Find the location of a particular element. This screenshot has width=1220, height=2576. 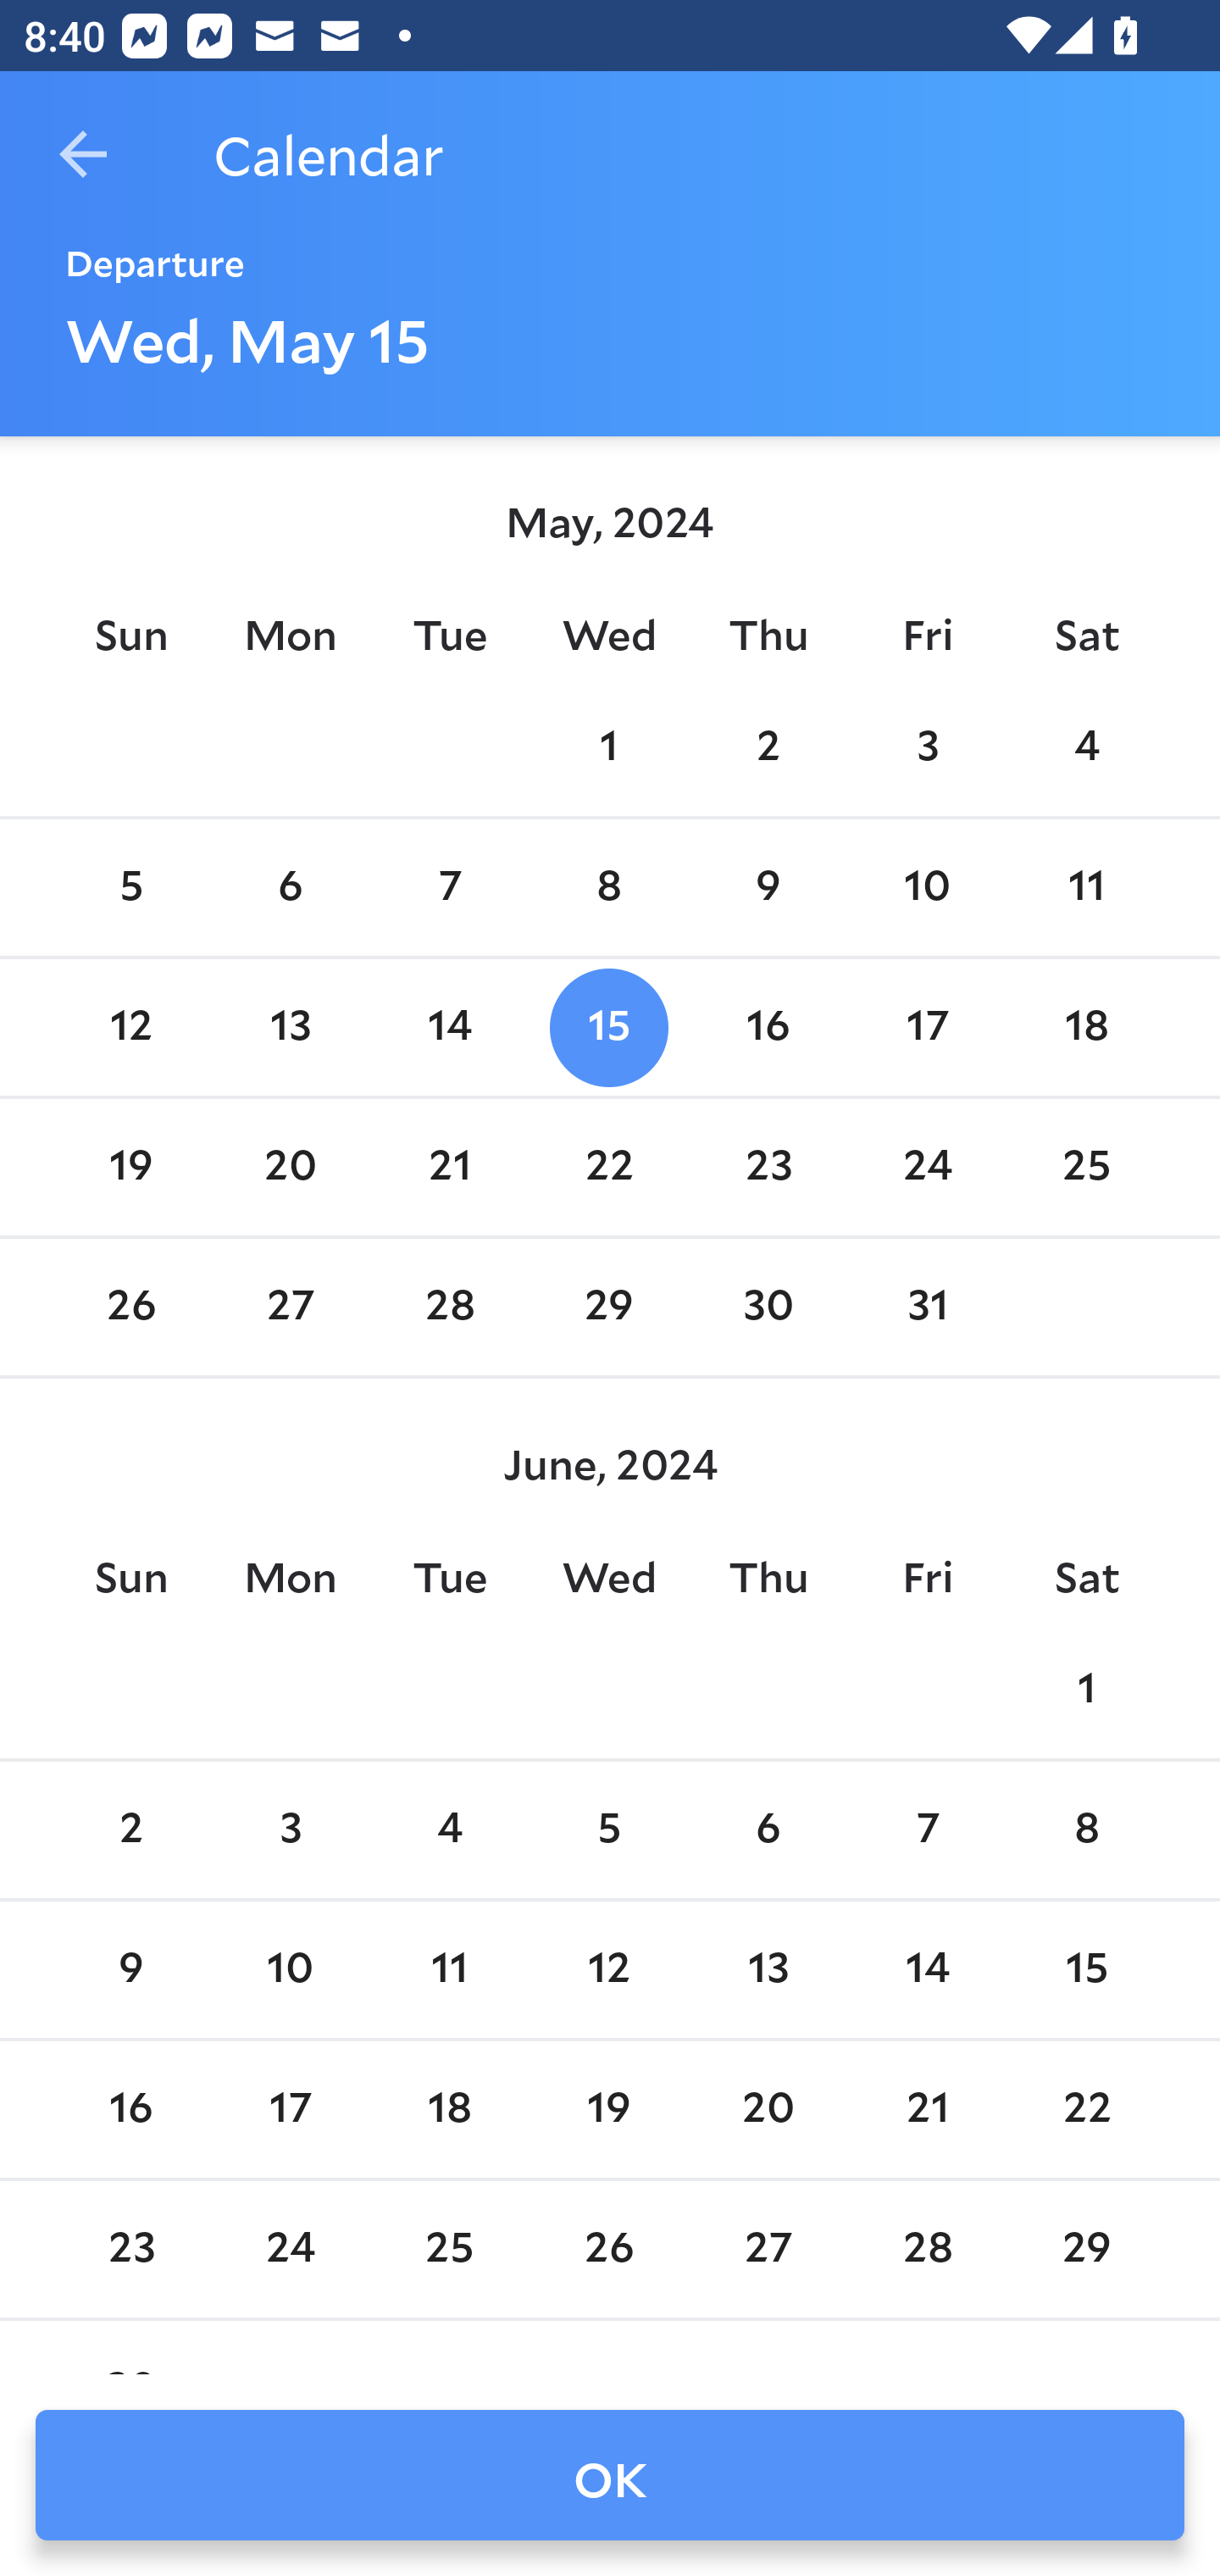

23 is located at coordinates (130, 2249).